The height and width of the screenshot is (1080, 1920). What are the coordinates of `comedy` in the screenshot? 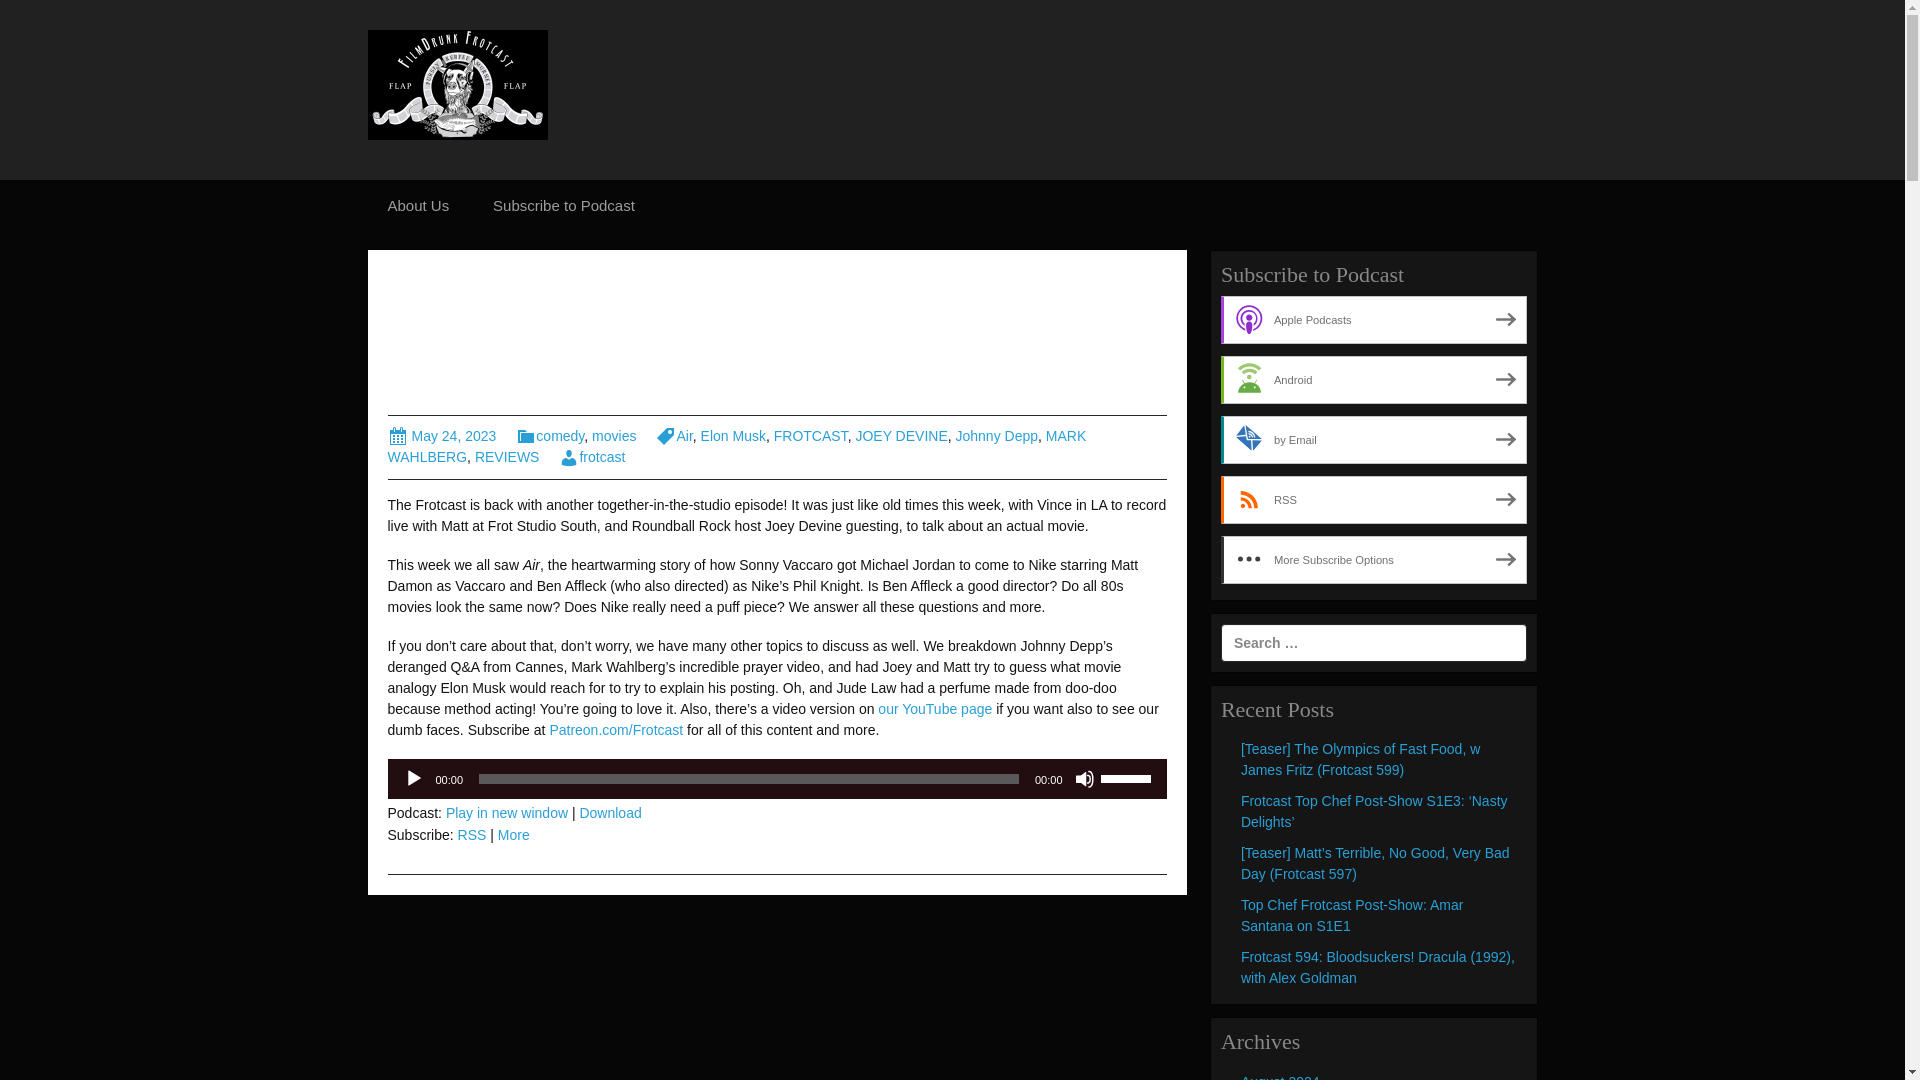 It's located at (550, 435).